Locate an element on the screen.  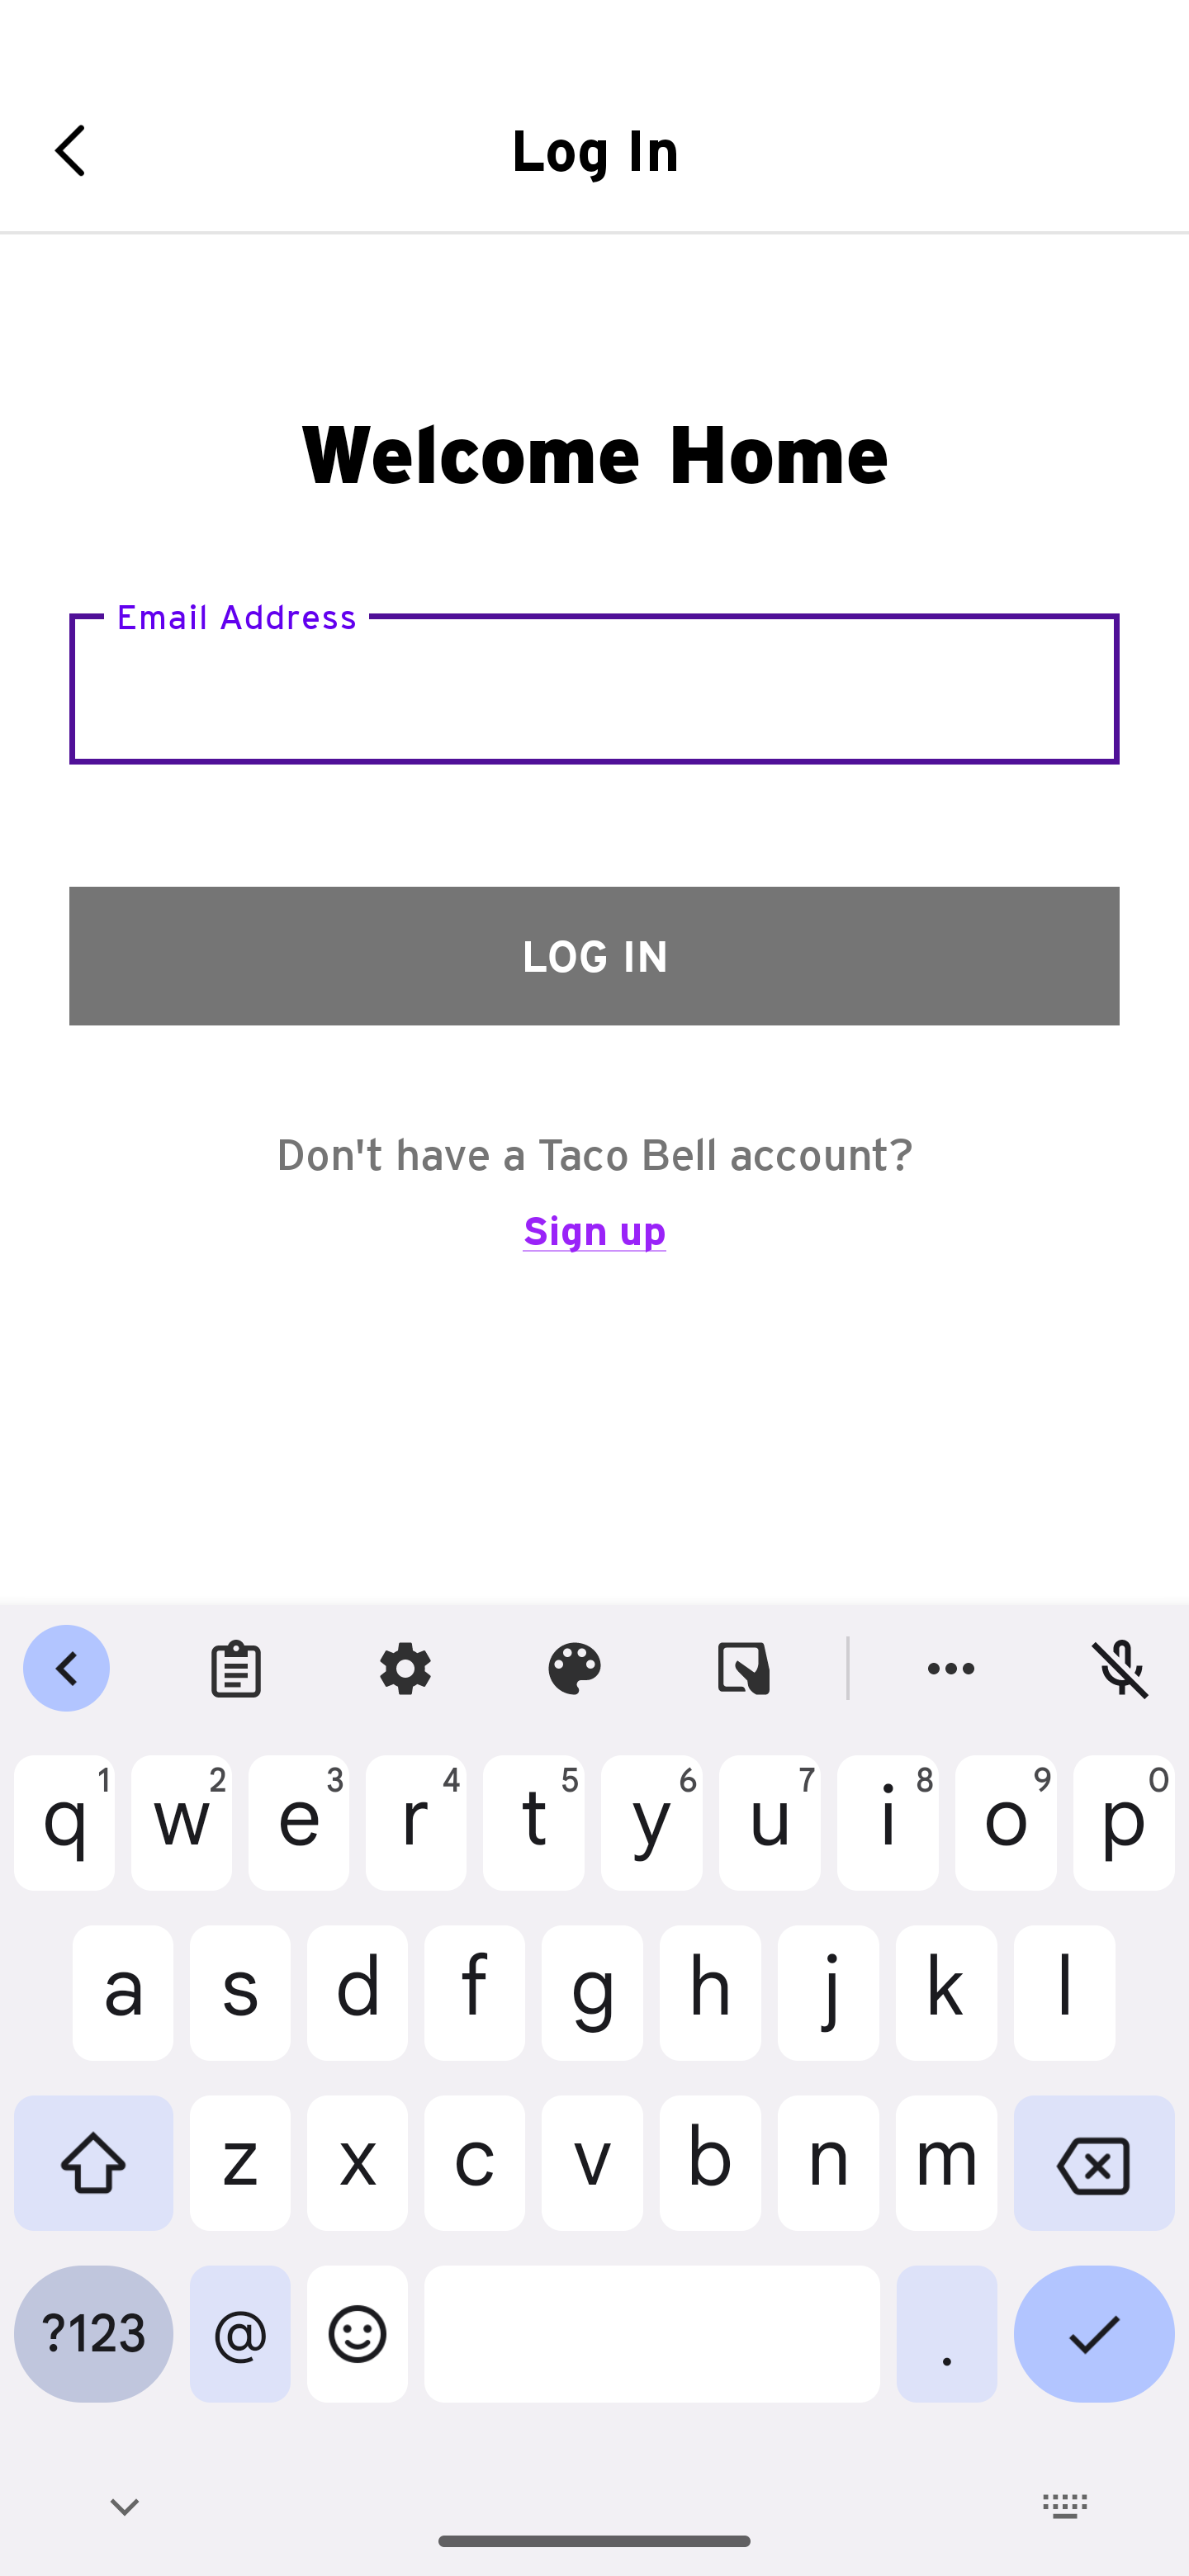
Email Address is located at coordinates (594, 689).